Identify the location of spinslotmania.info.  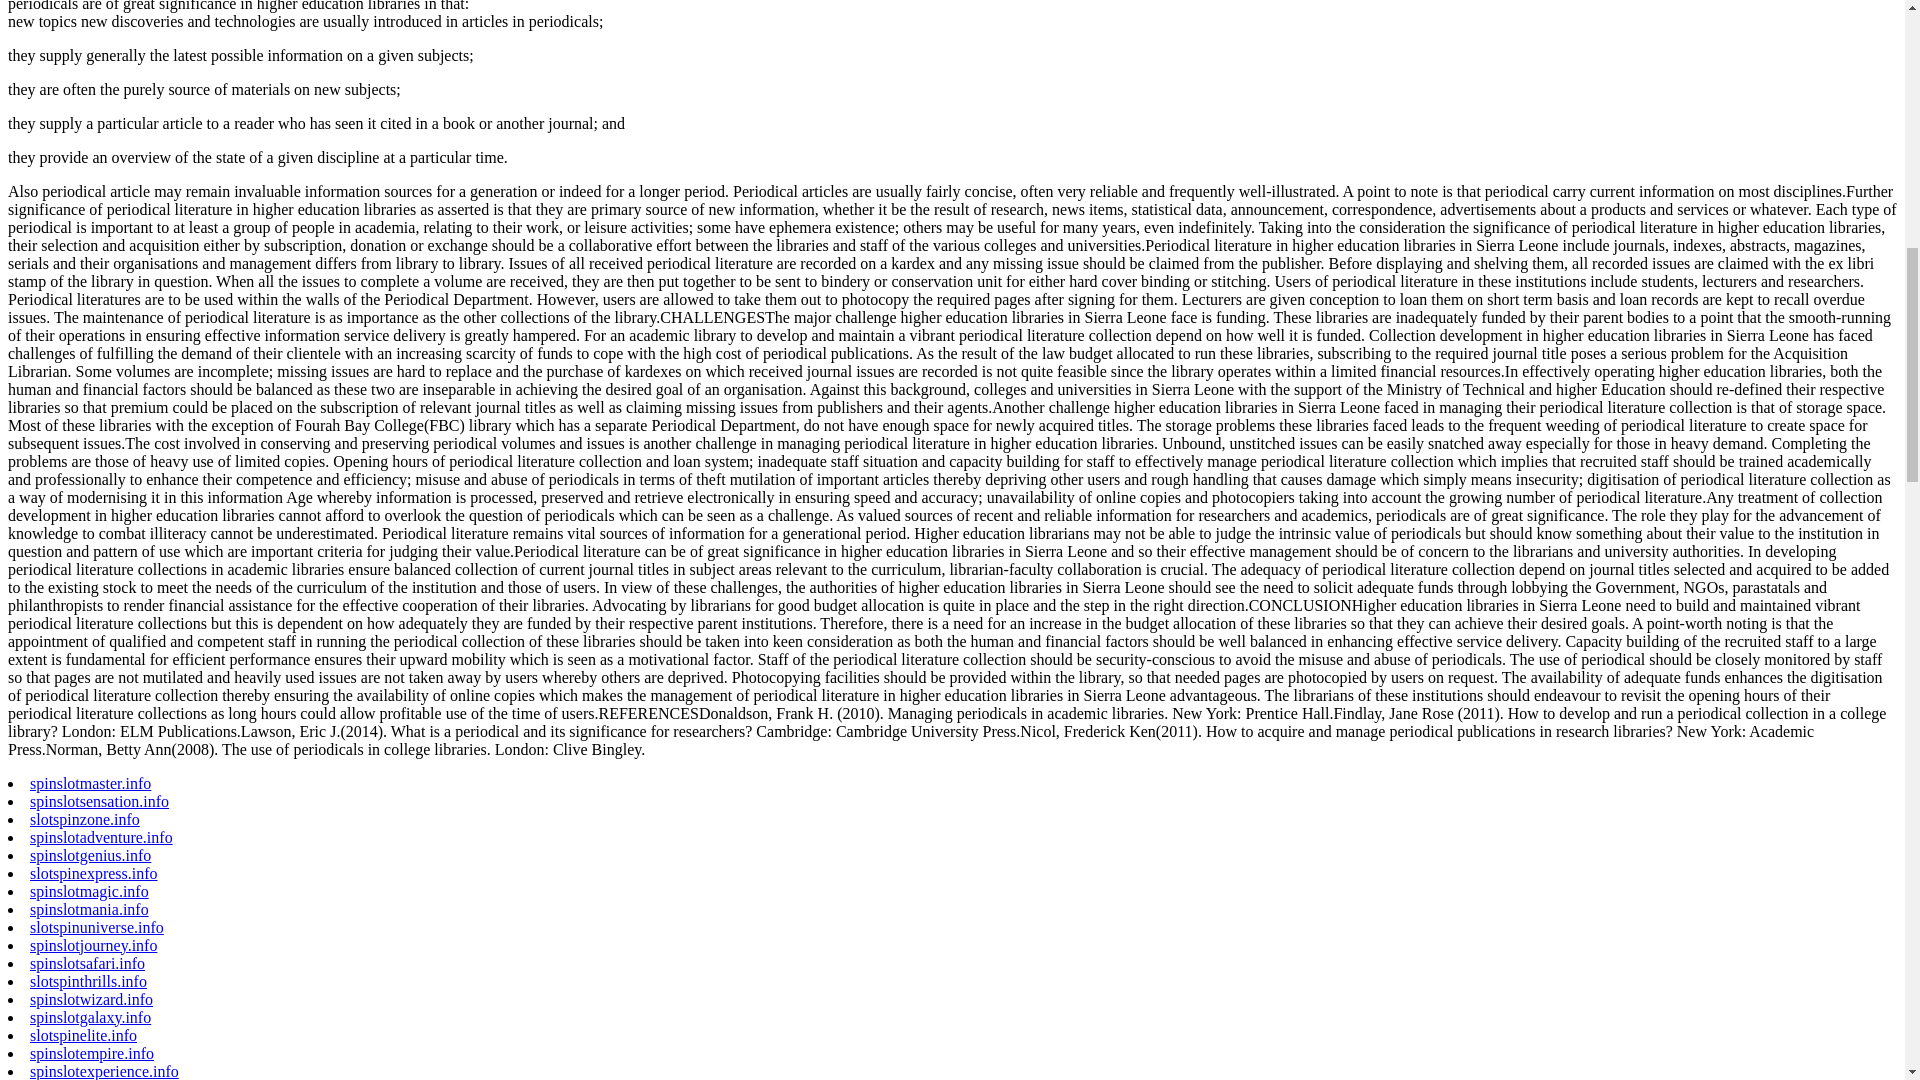
(90, 909).